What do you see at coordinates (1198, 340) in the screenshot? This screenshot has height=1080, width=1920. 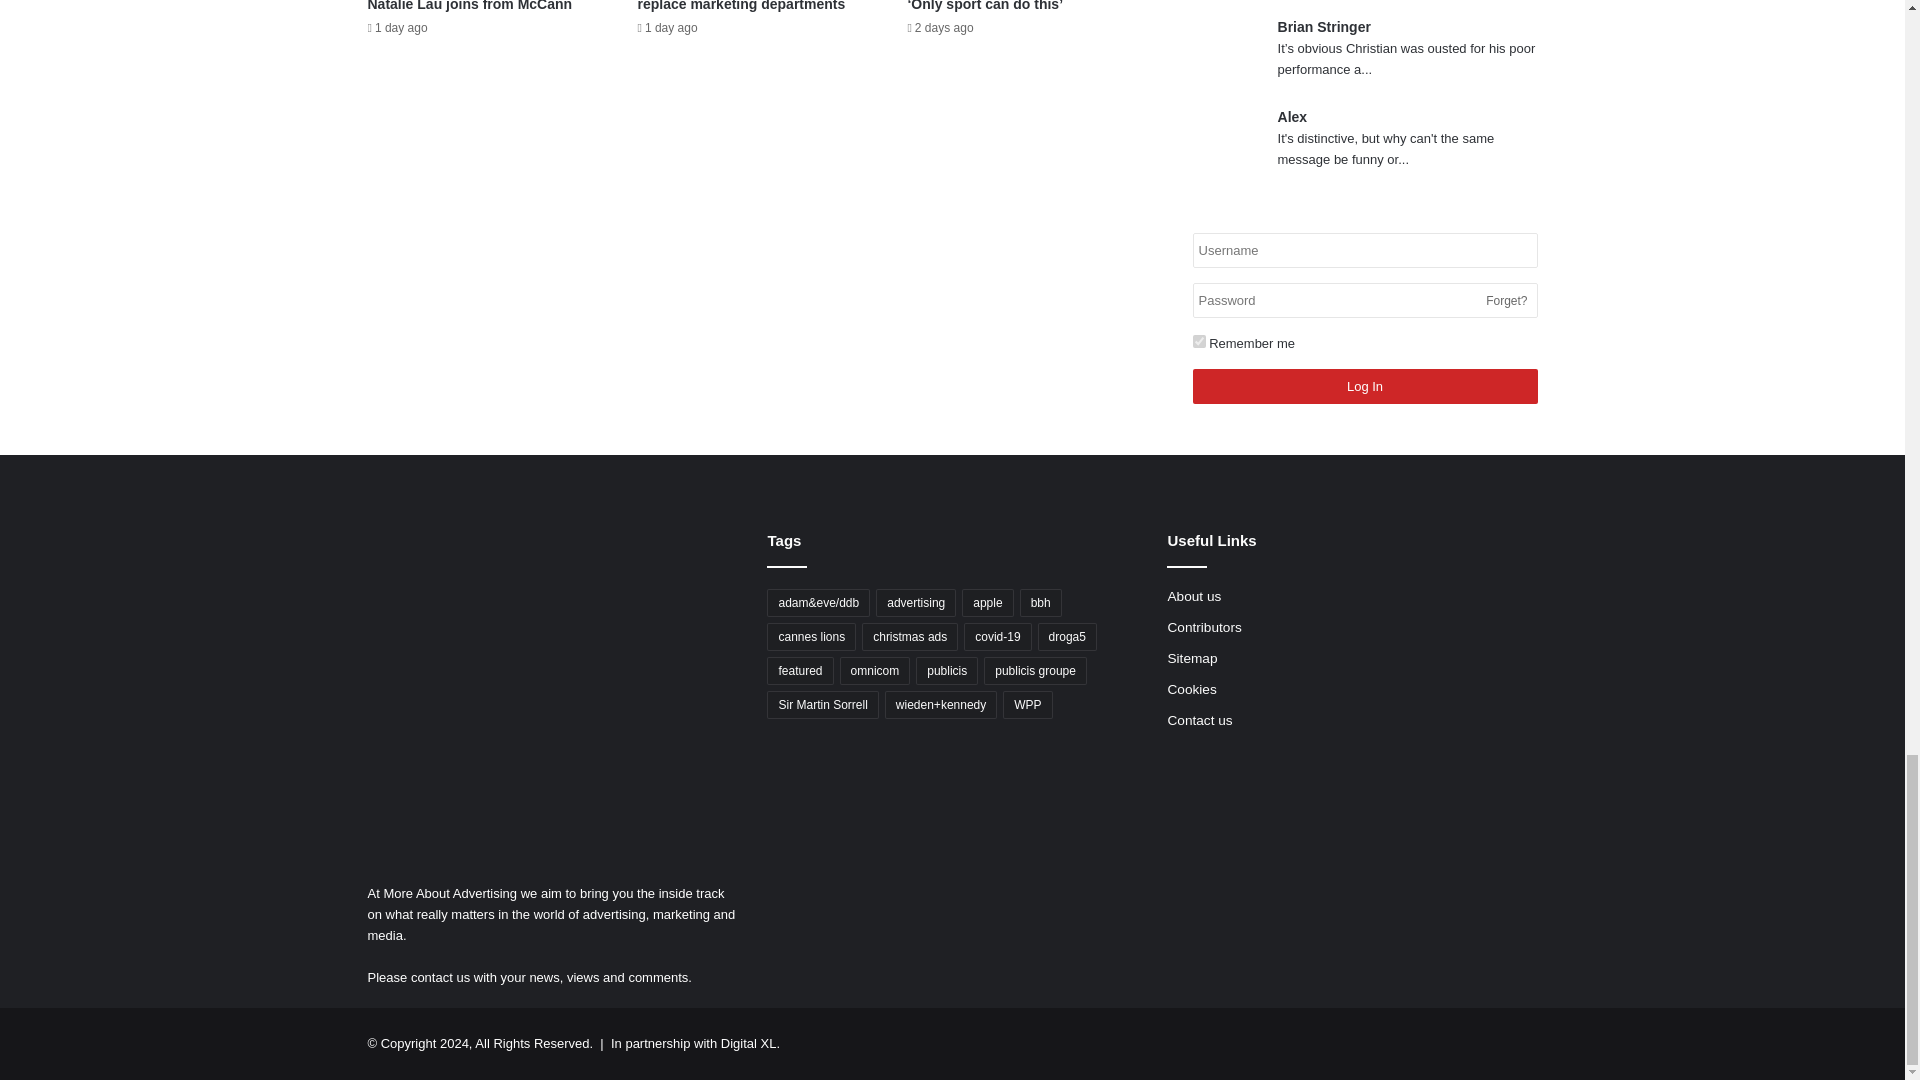 I see `forever` at bounding box center [1198, 340].